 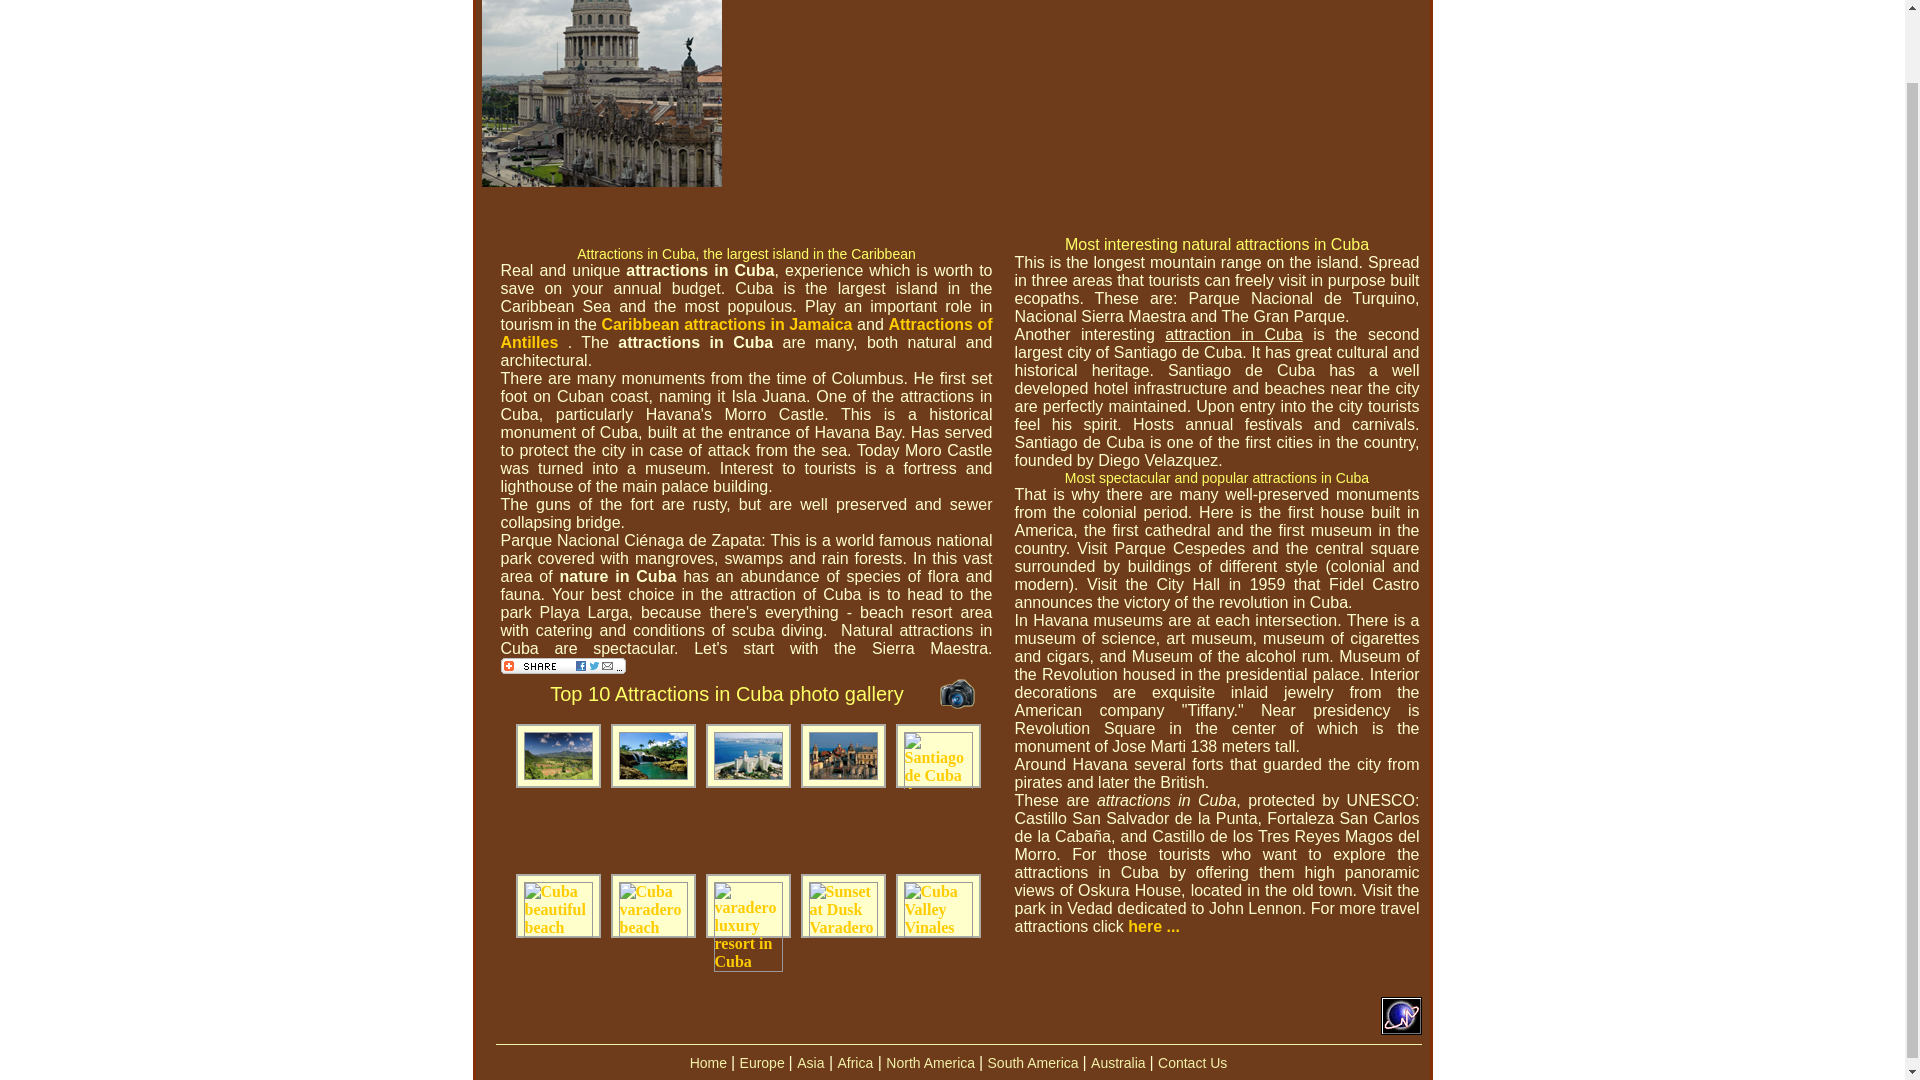 I want to click on Australia, so click(x=1119, y=1063).